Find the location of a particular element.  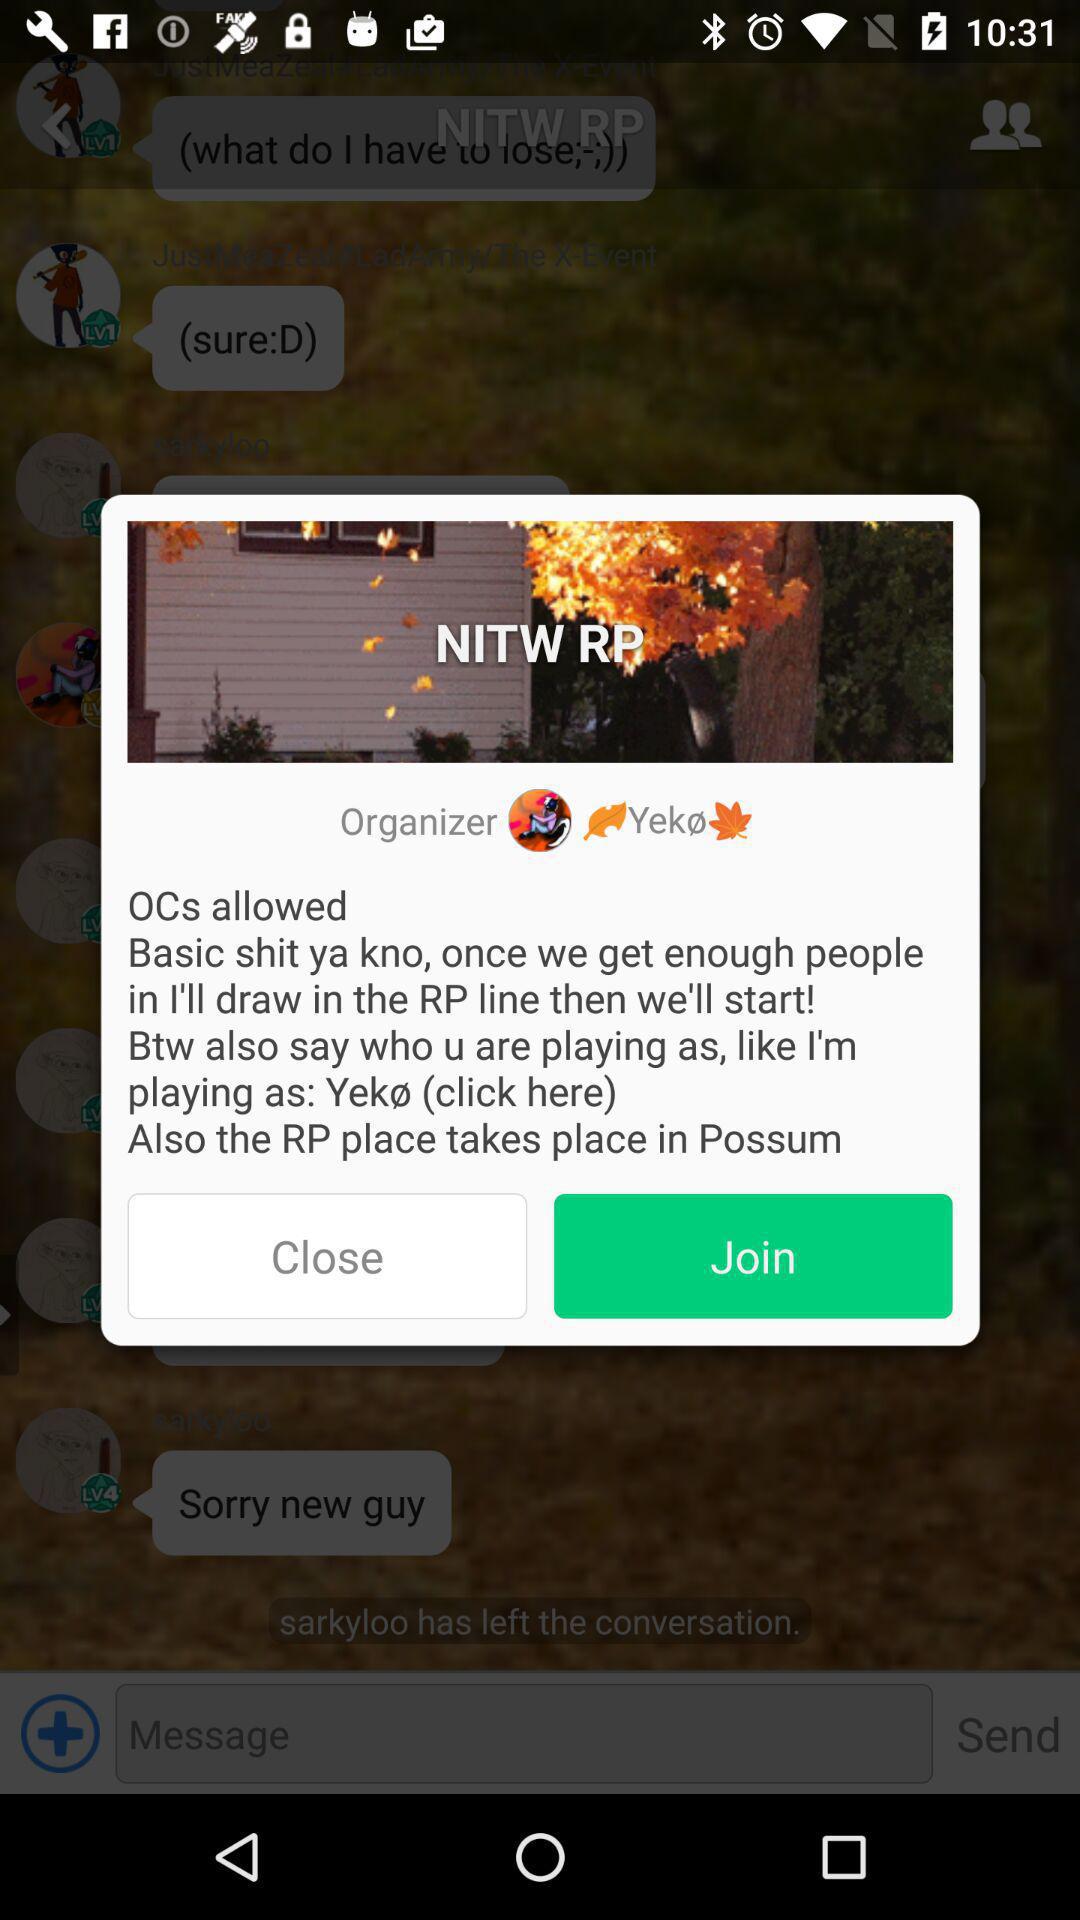

tap item next to close item is located at coordinates (753, 1256).